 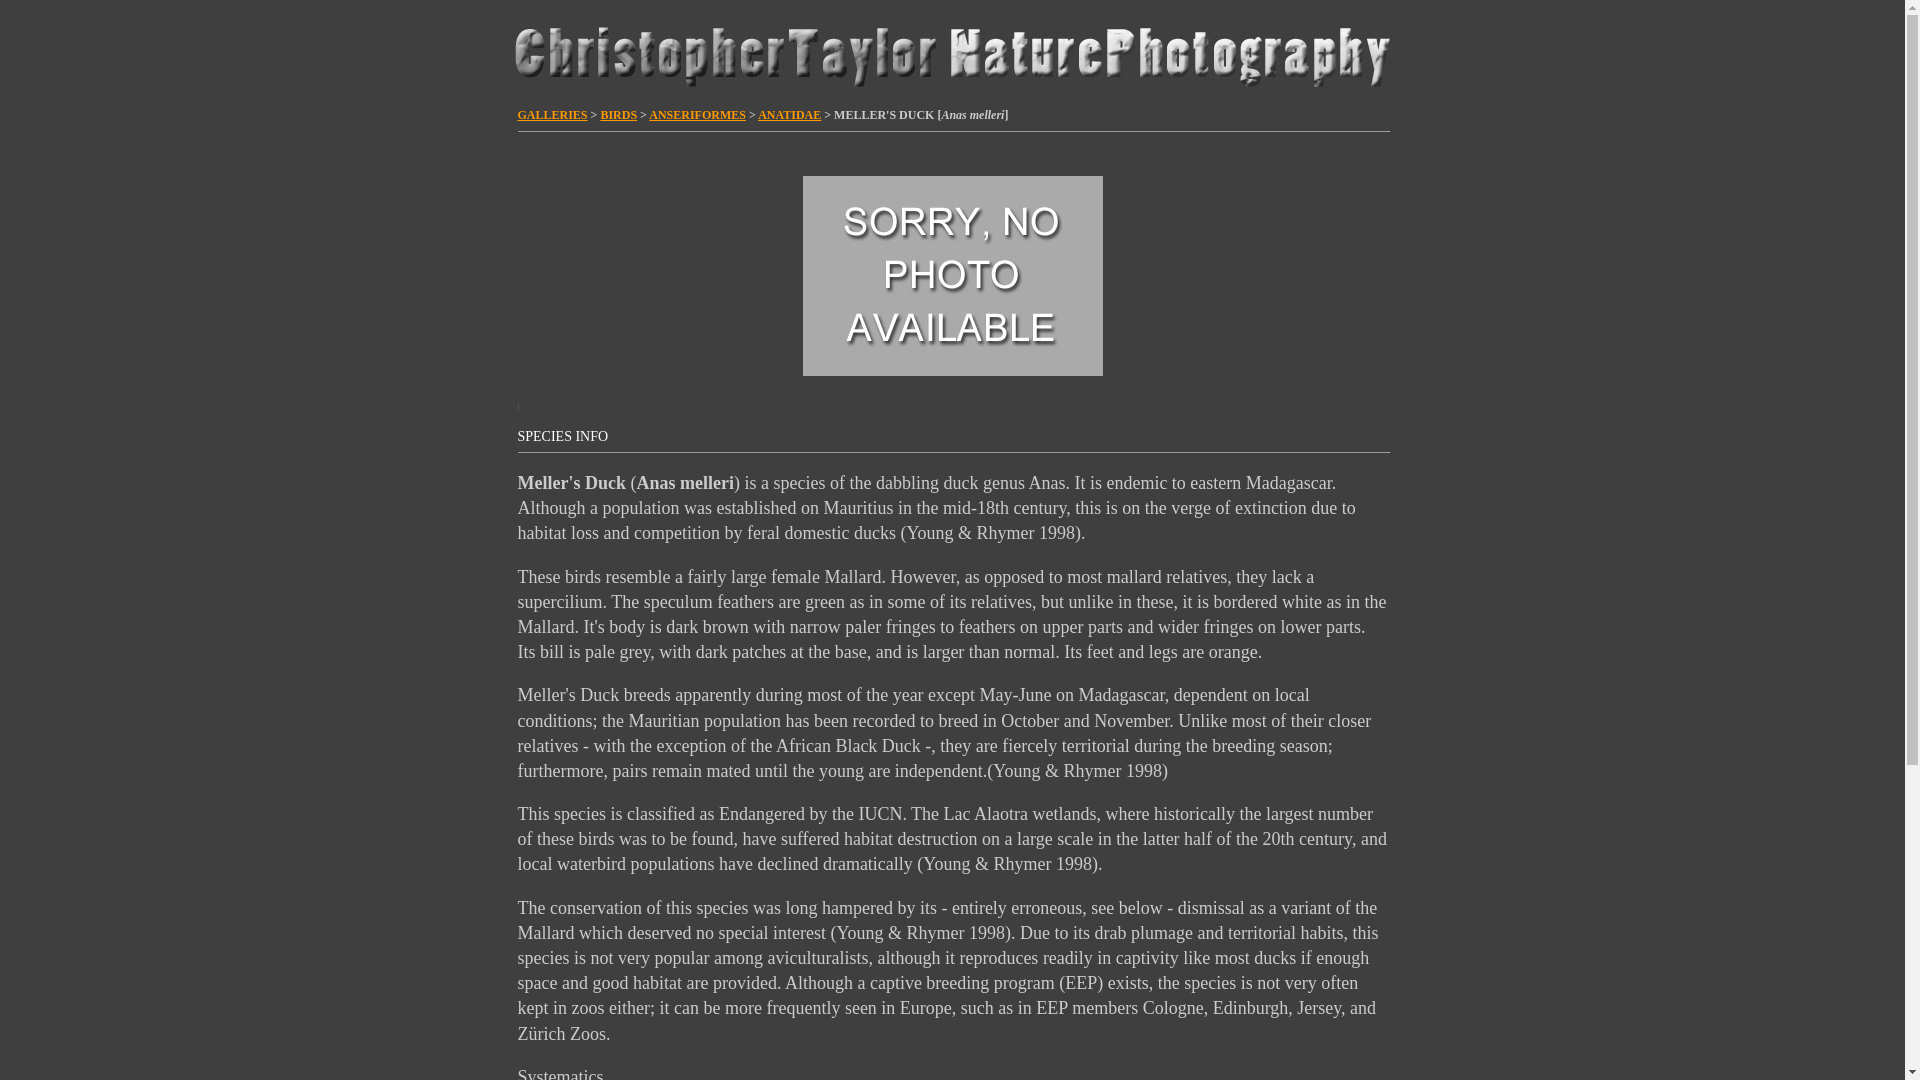 What do you see at coordinates (697, 115) in the screenshot?
I see `ANSERIFORMES` at bounding box center [697, 115].